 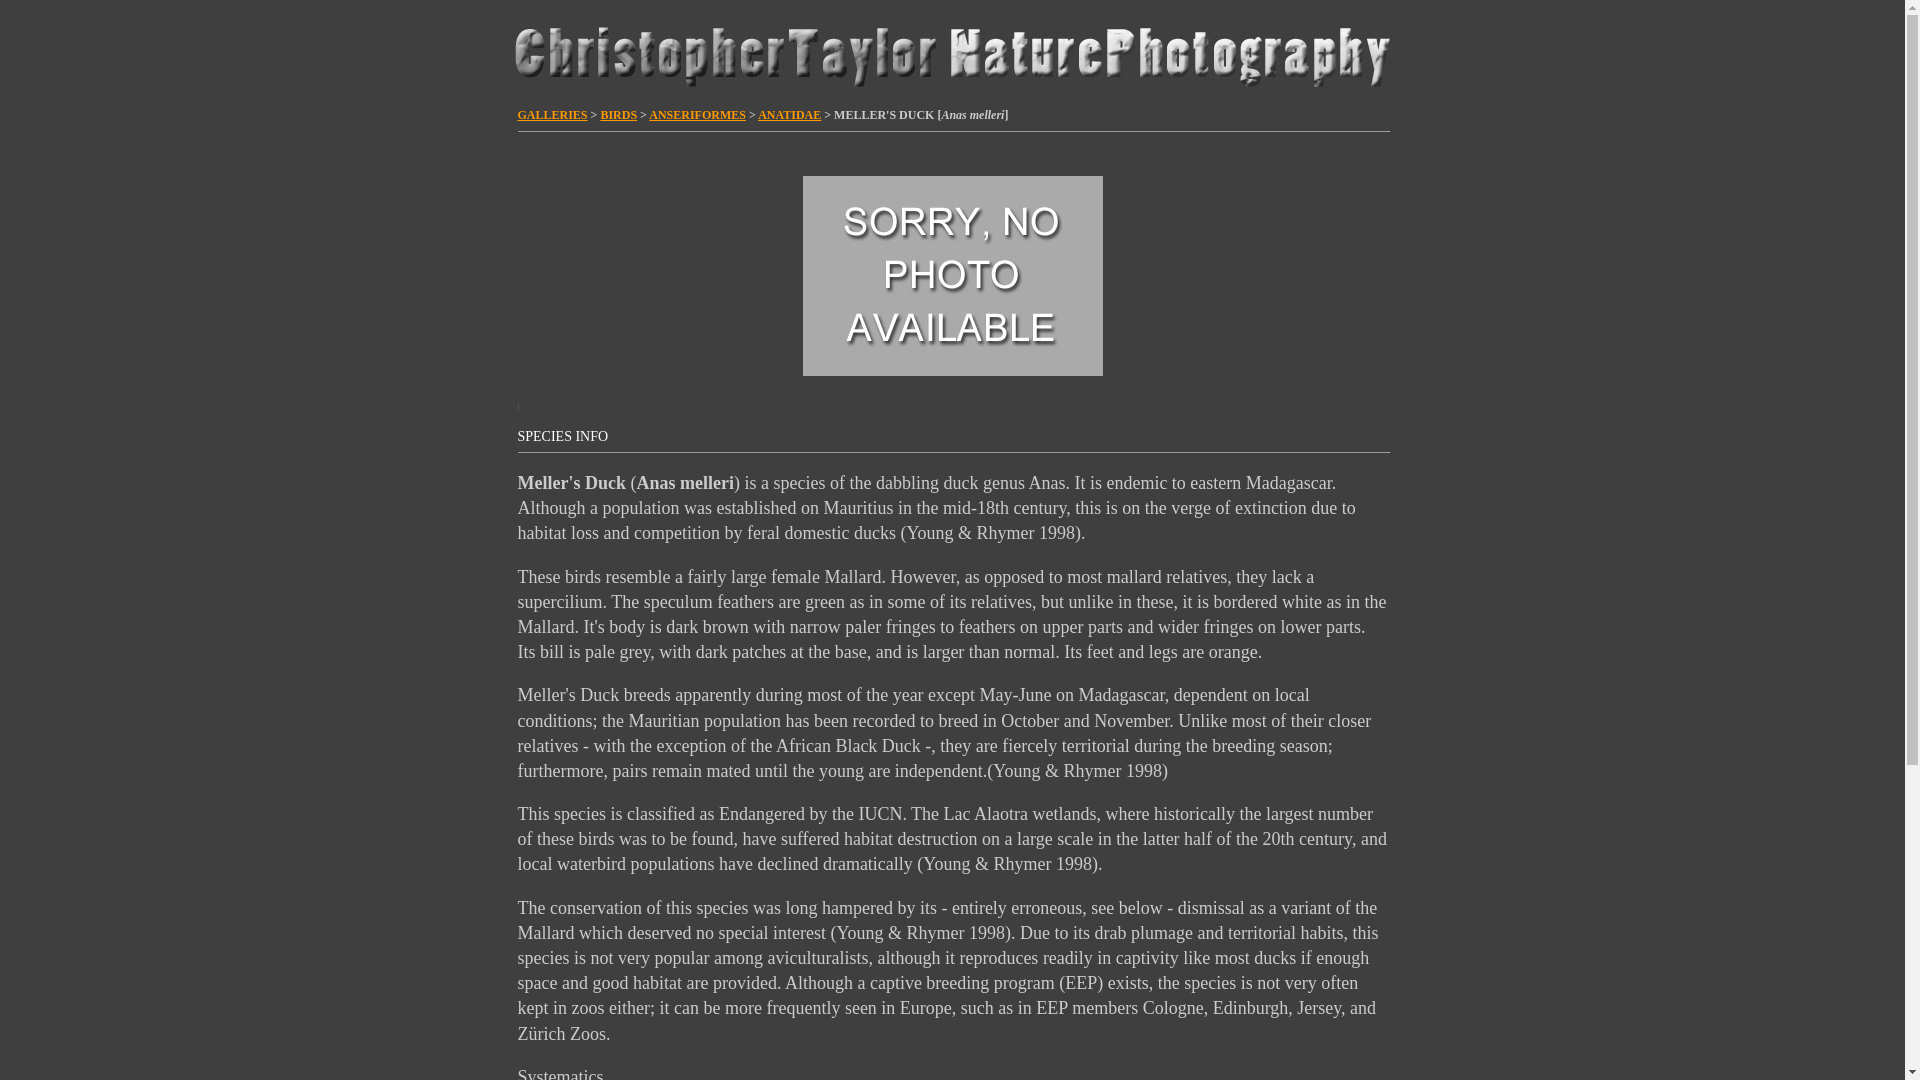 What do you see at coordinates (697, 115) in the screenshot?
I see `ANSERIFORMES` at bounding box center [697, 115].